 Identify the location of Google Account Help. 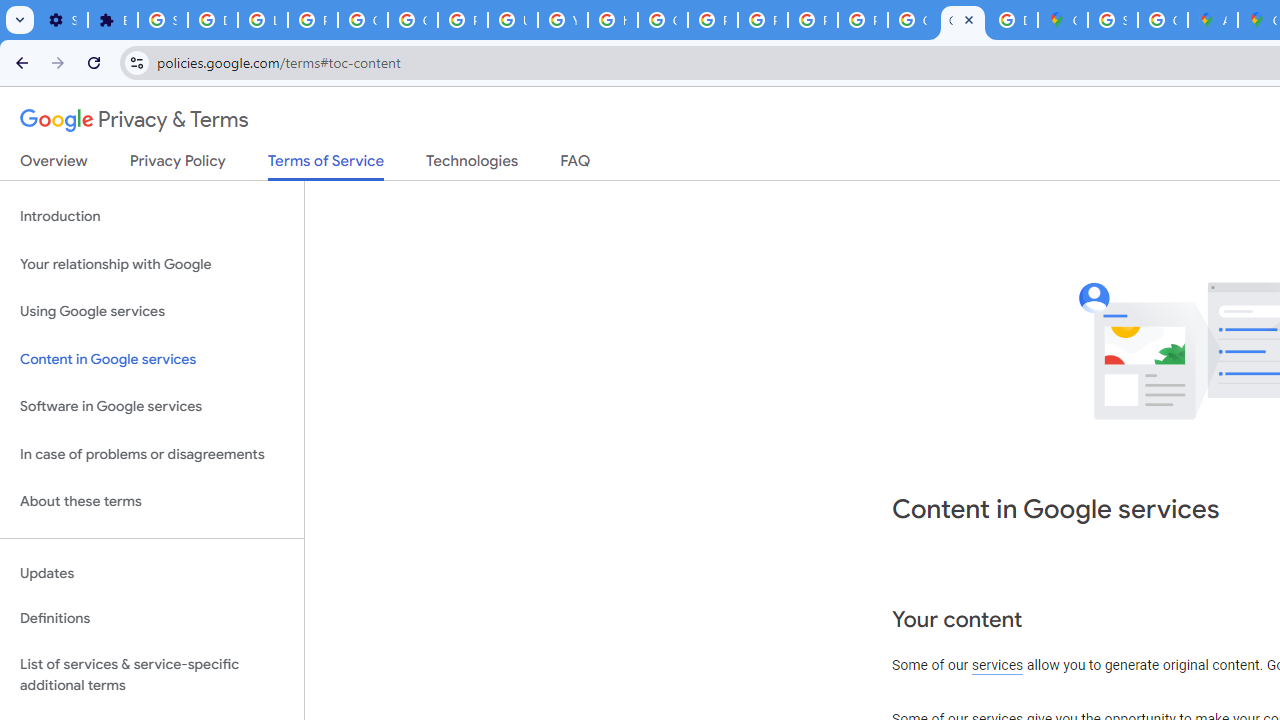
(362, 20).